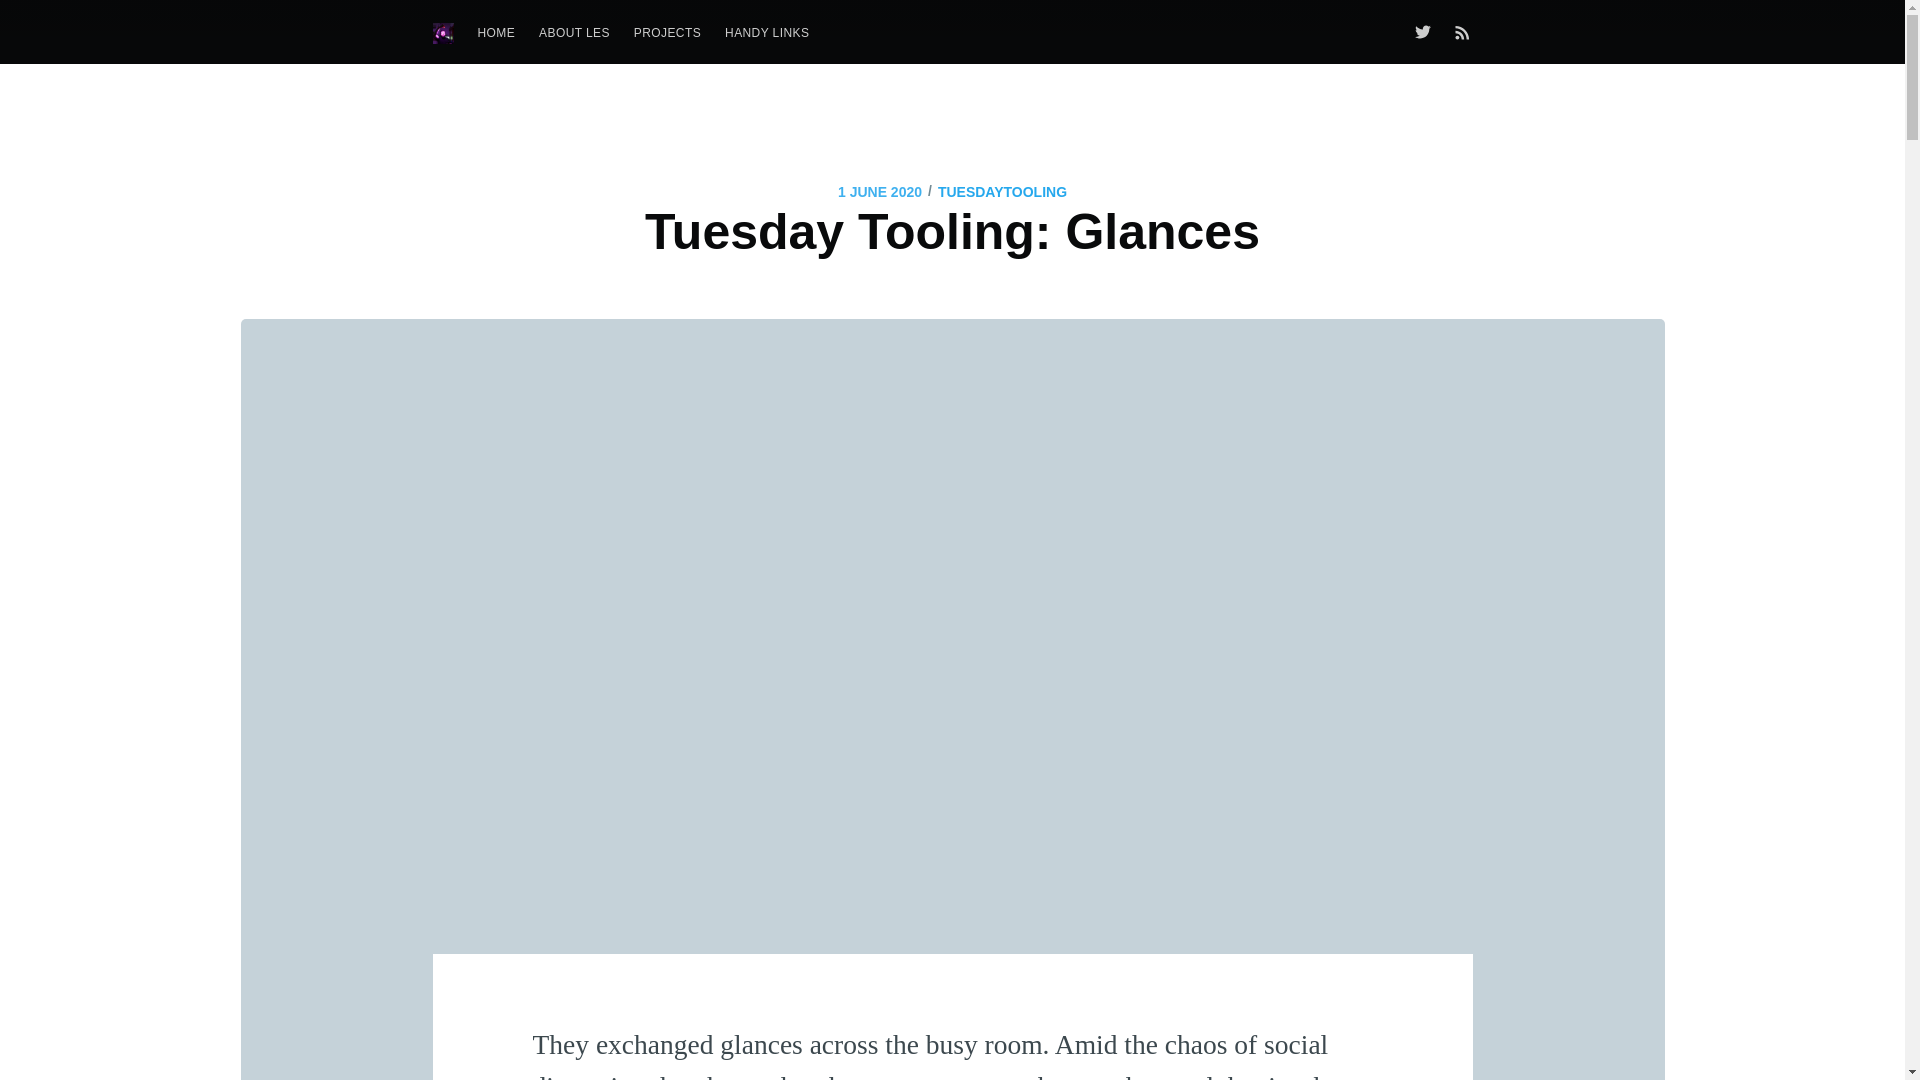 Image resolution: width=1920 pixels, height=1080 pixels. I want to click on TUESDAYTOOLING, so click(1002, 192).